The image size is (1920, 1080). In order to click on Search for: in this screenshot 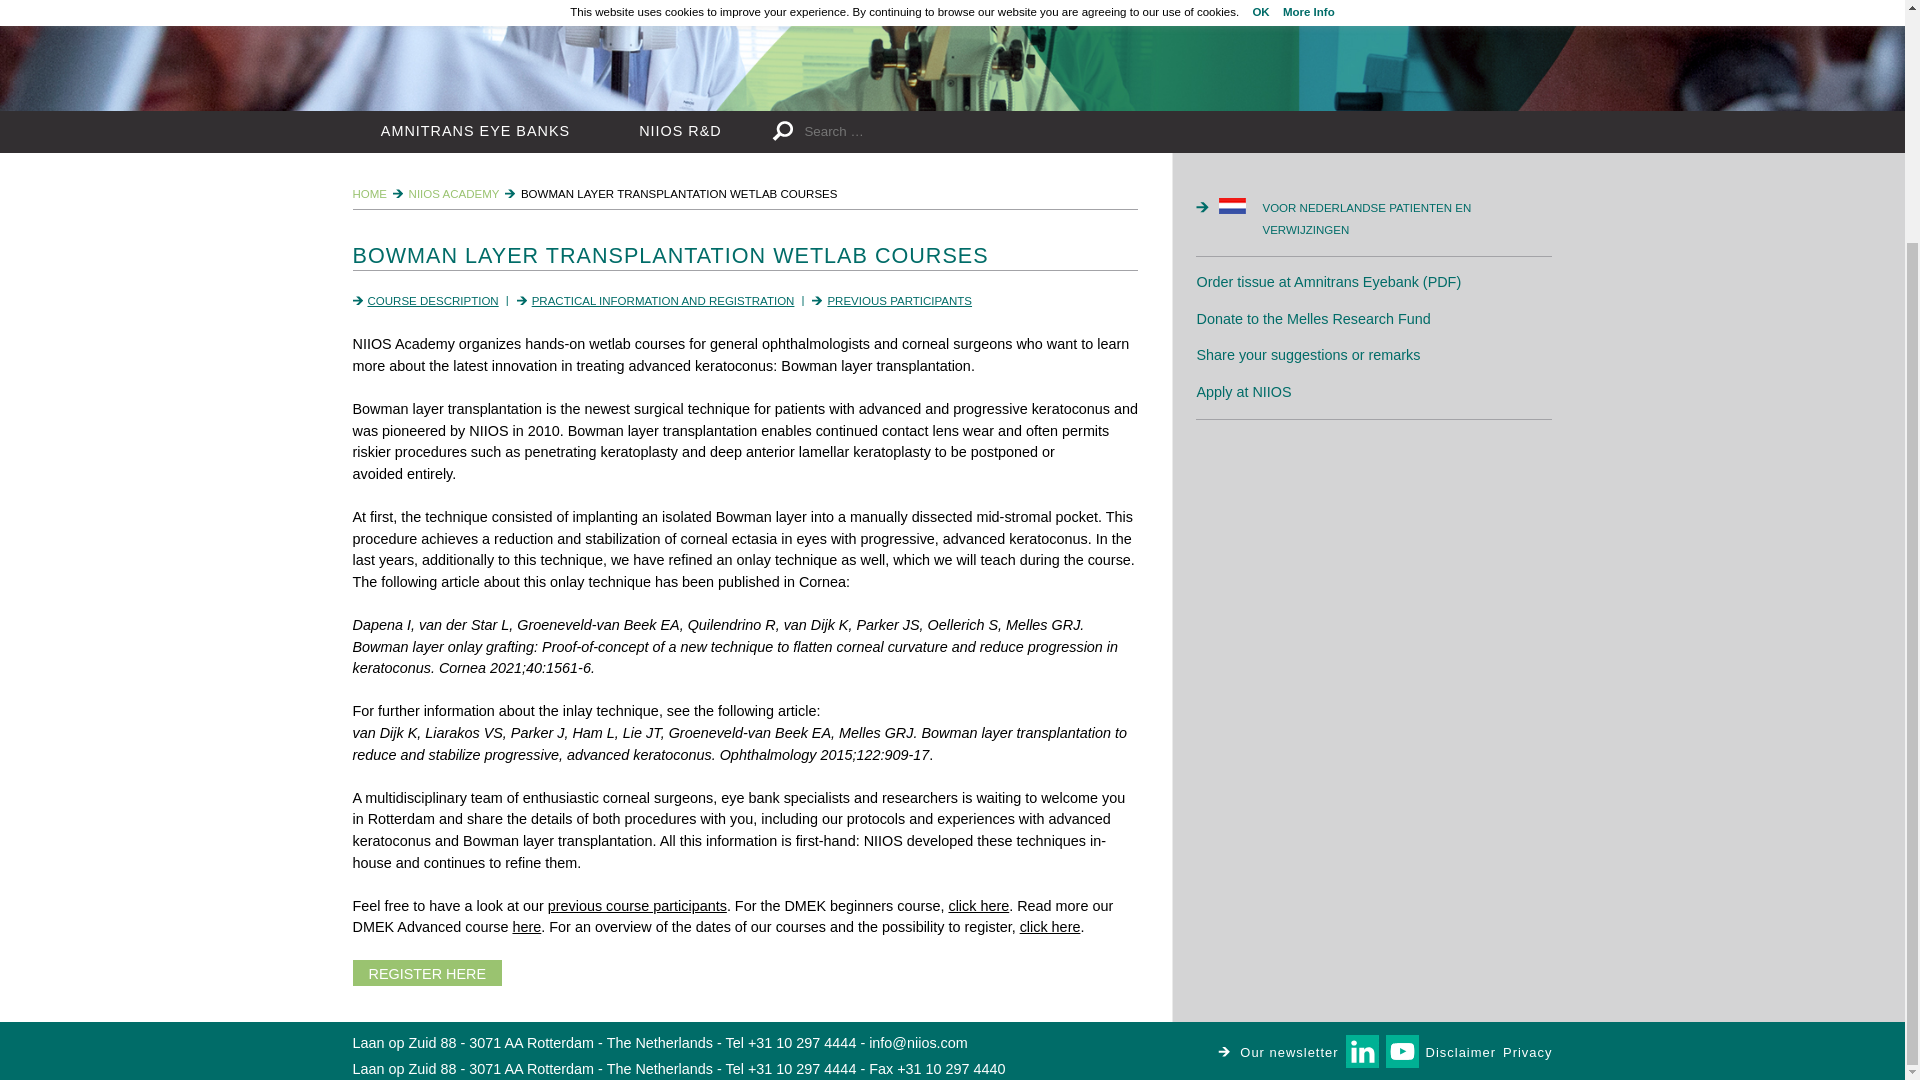, I will do `click(964, 132)`.